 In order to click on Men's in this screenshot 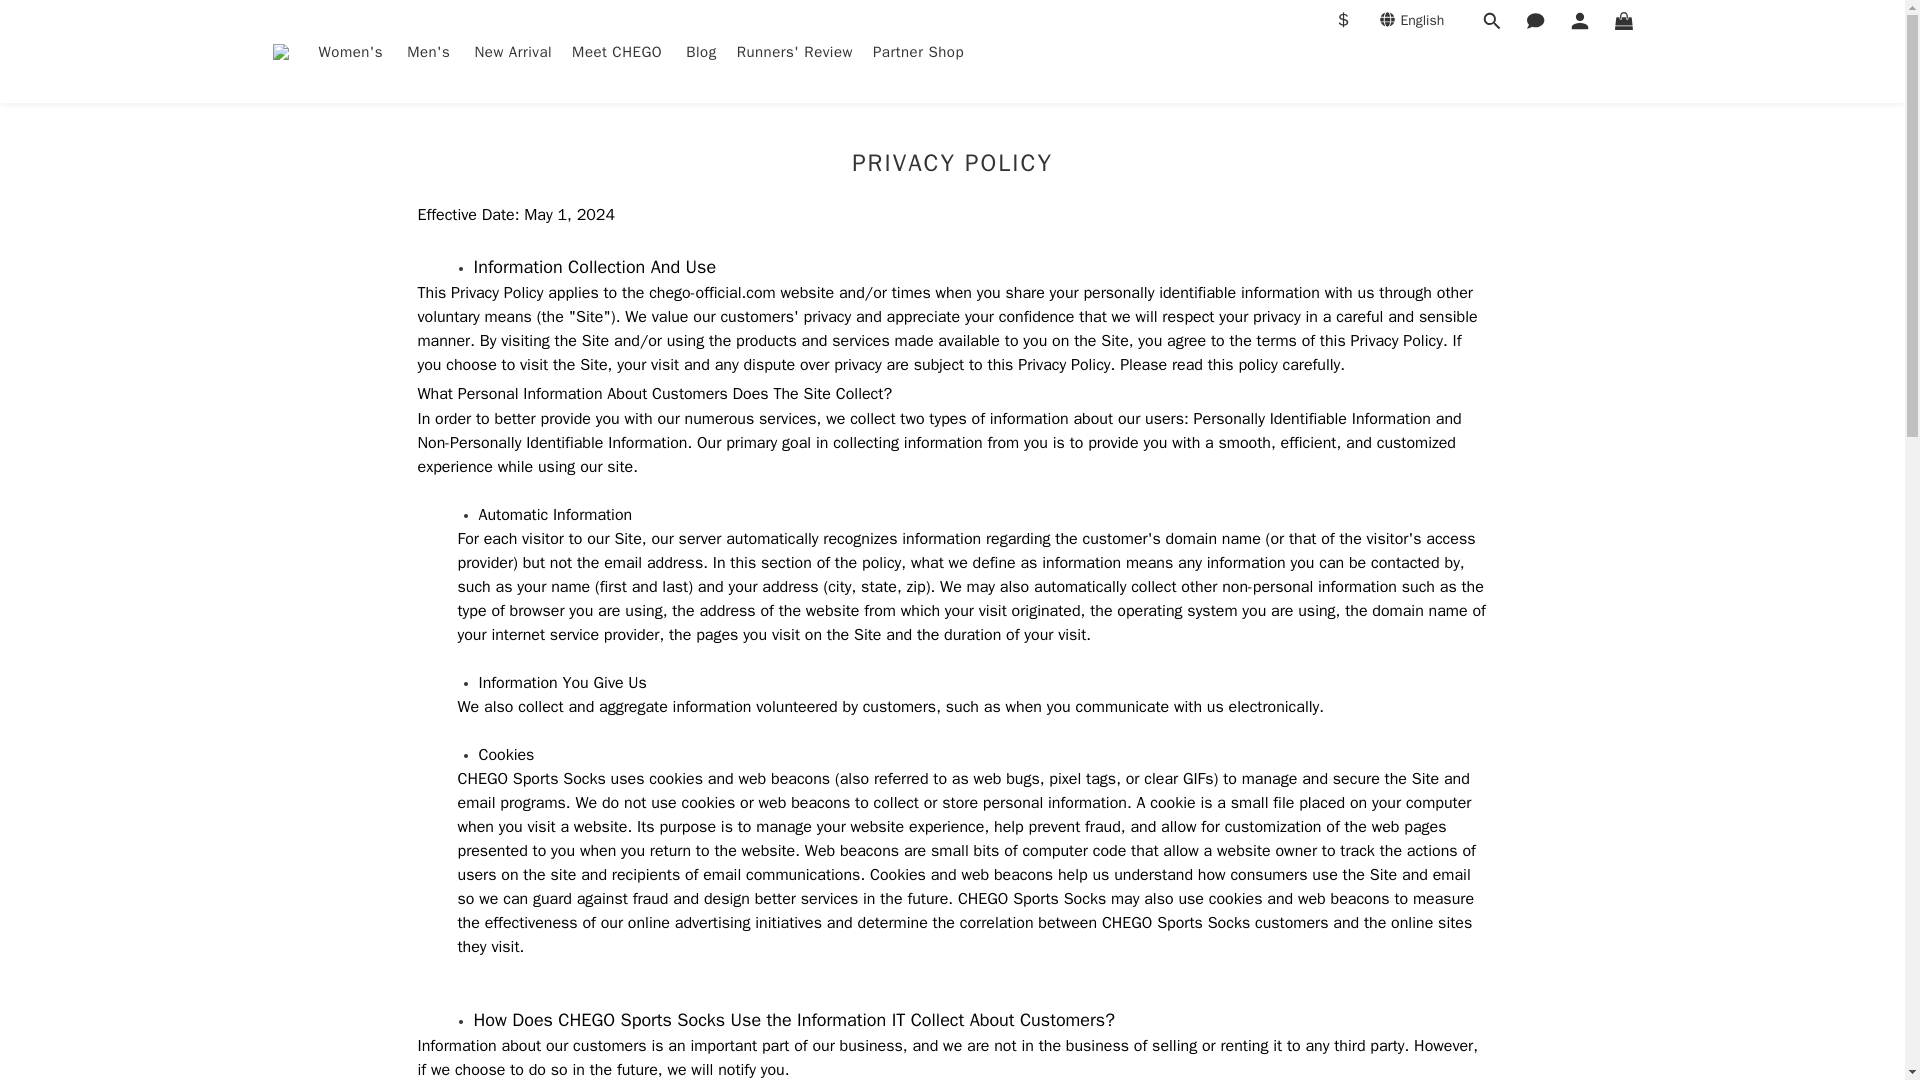, I will do `click(430, 52)`.